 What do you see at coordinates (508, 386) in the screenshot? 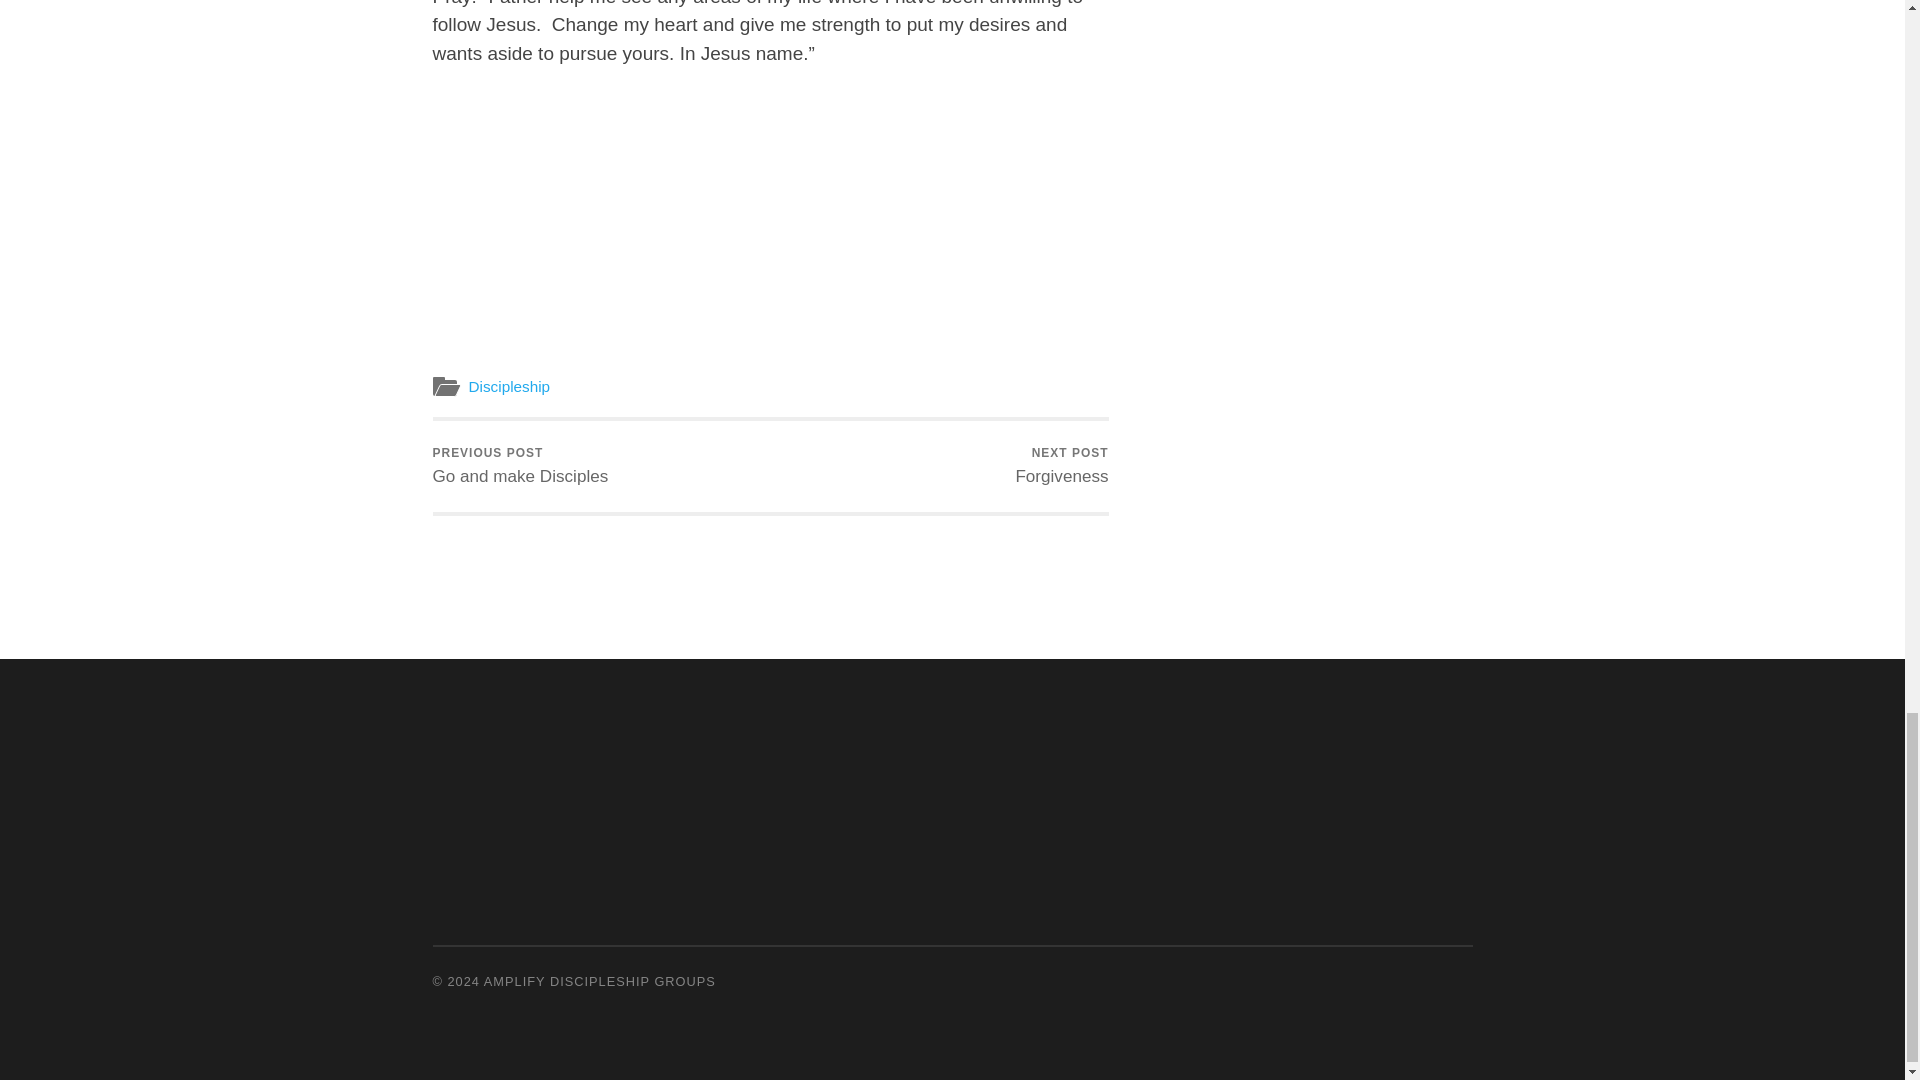
I see `AMPLIFY DISCIPLESHIP GROUPS` at bounding box center [508, 386].